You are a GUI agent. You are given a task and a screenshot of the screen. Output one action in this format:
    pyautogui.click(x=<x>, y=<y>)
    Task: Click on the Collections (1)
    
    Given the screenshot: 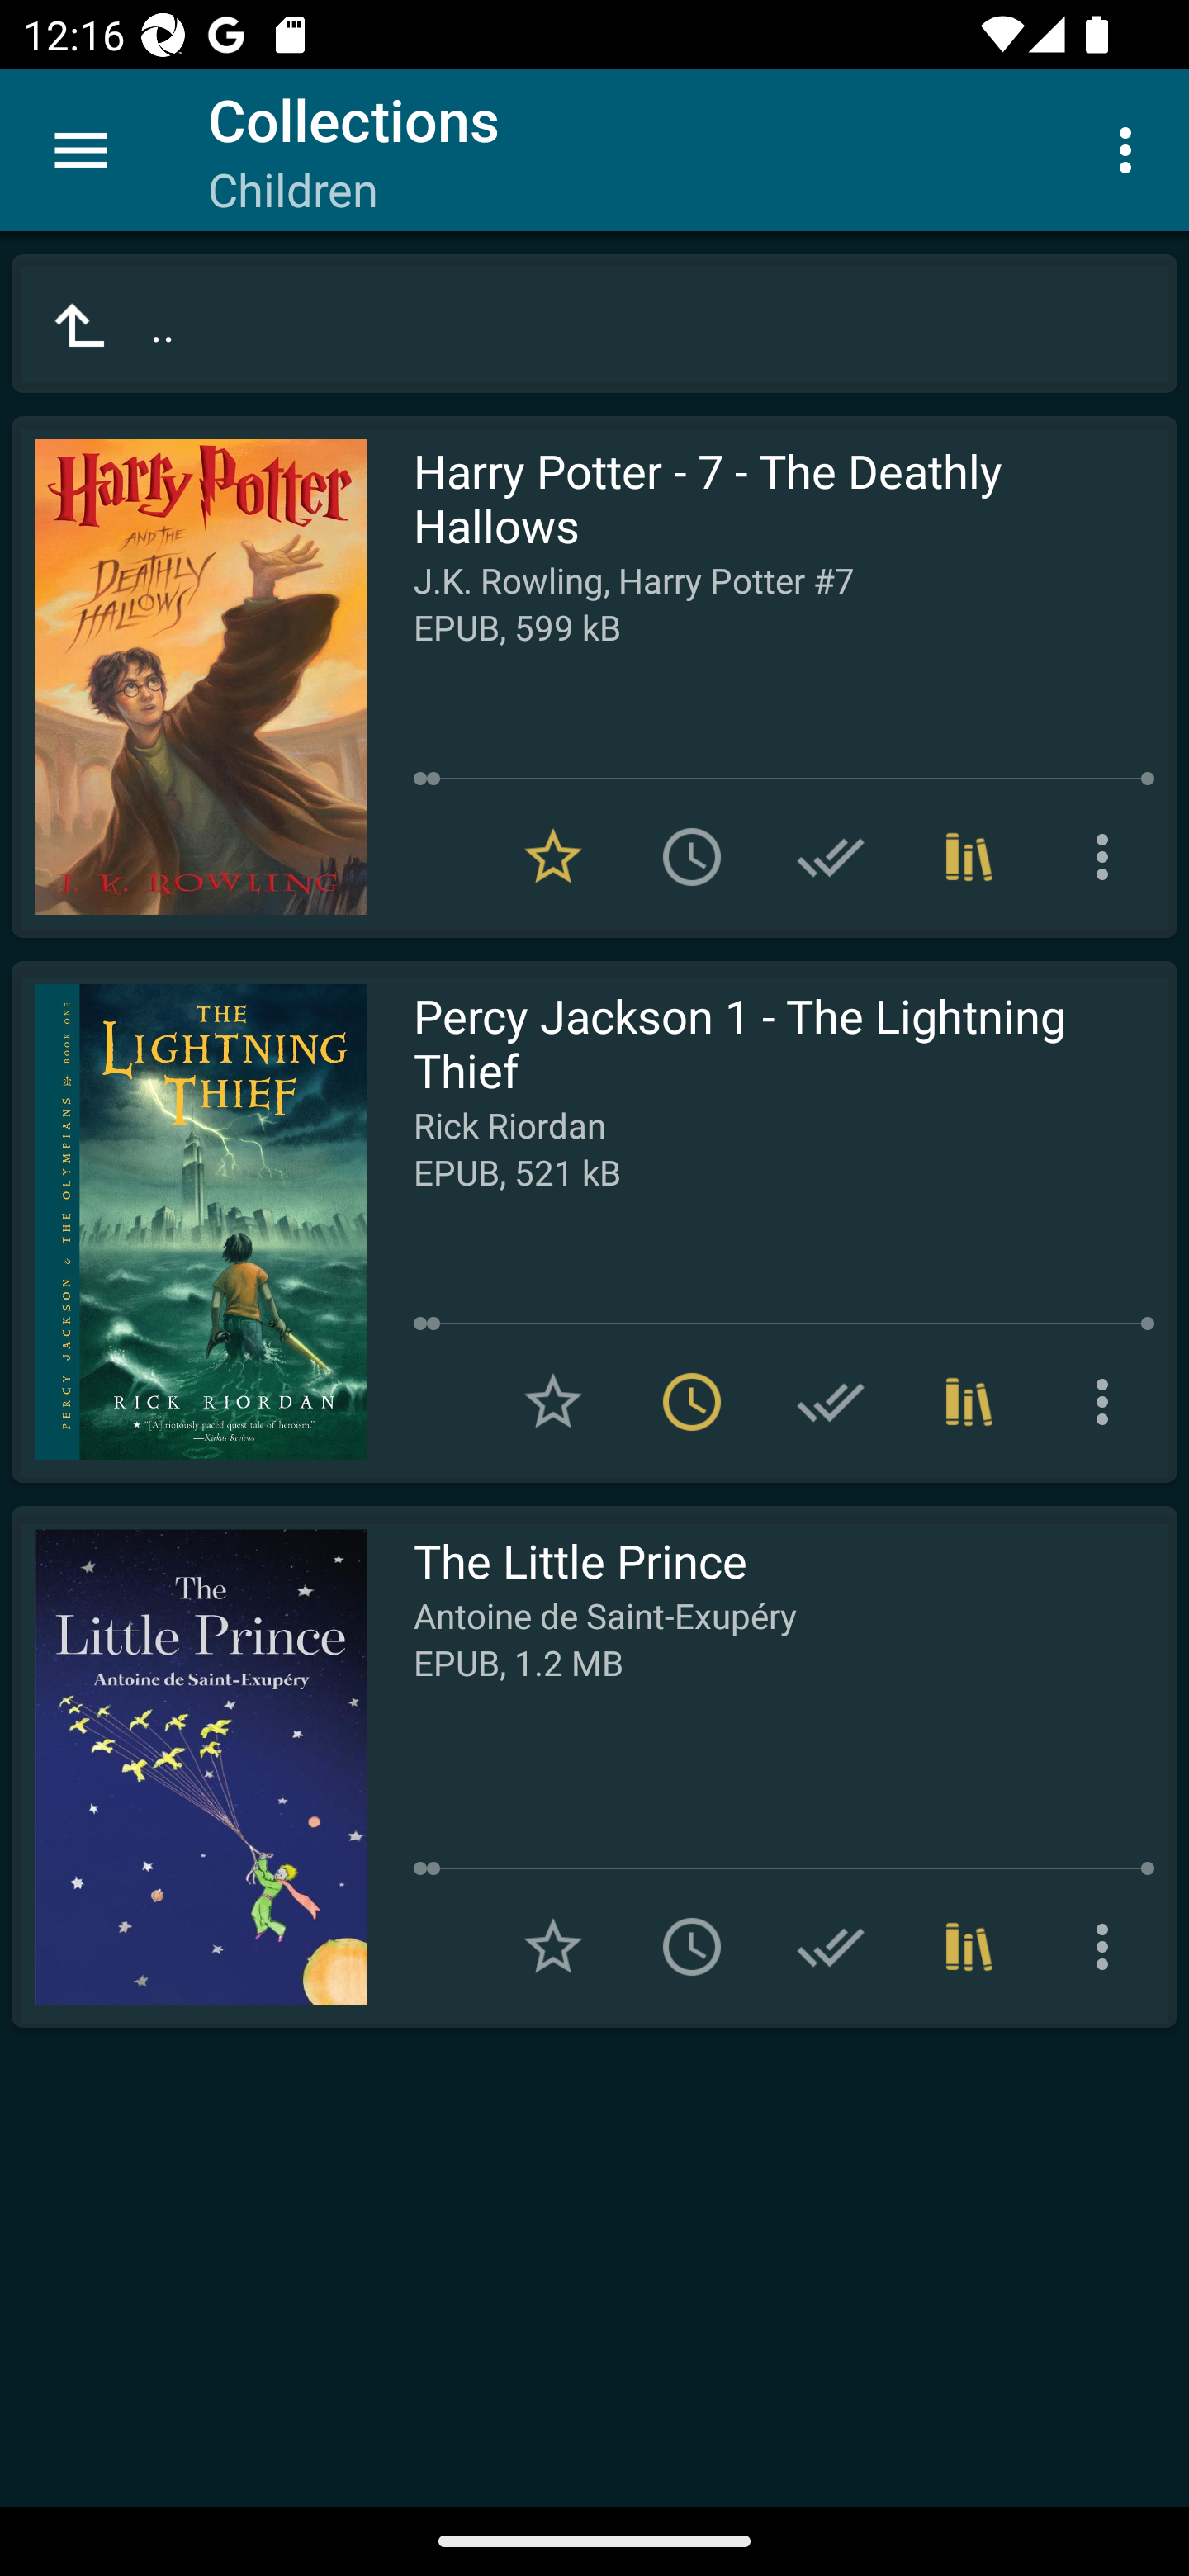 What is the action you would take?
    pyautogui.click(x=969, y=1401)
    